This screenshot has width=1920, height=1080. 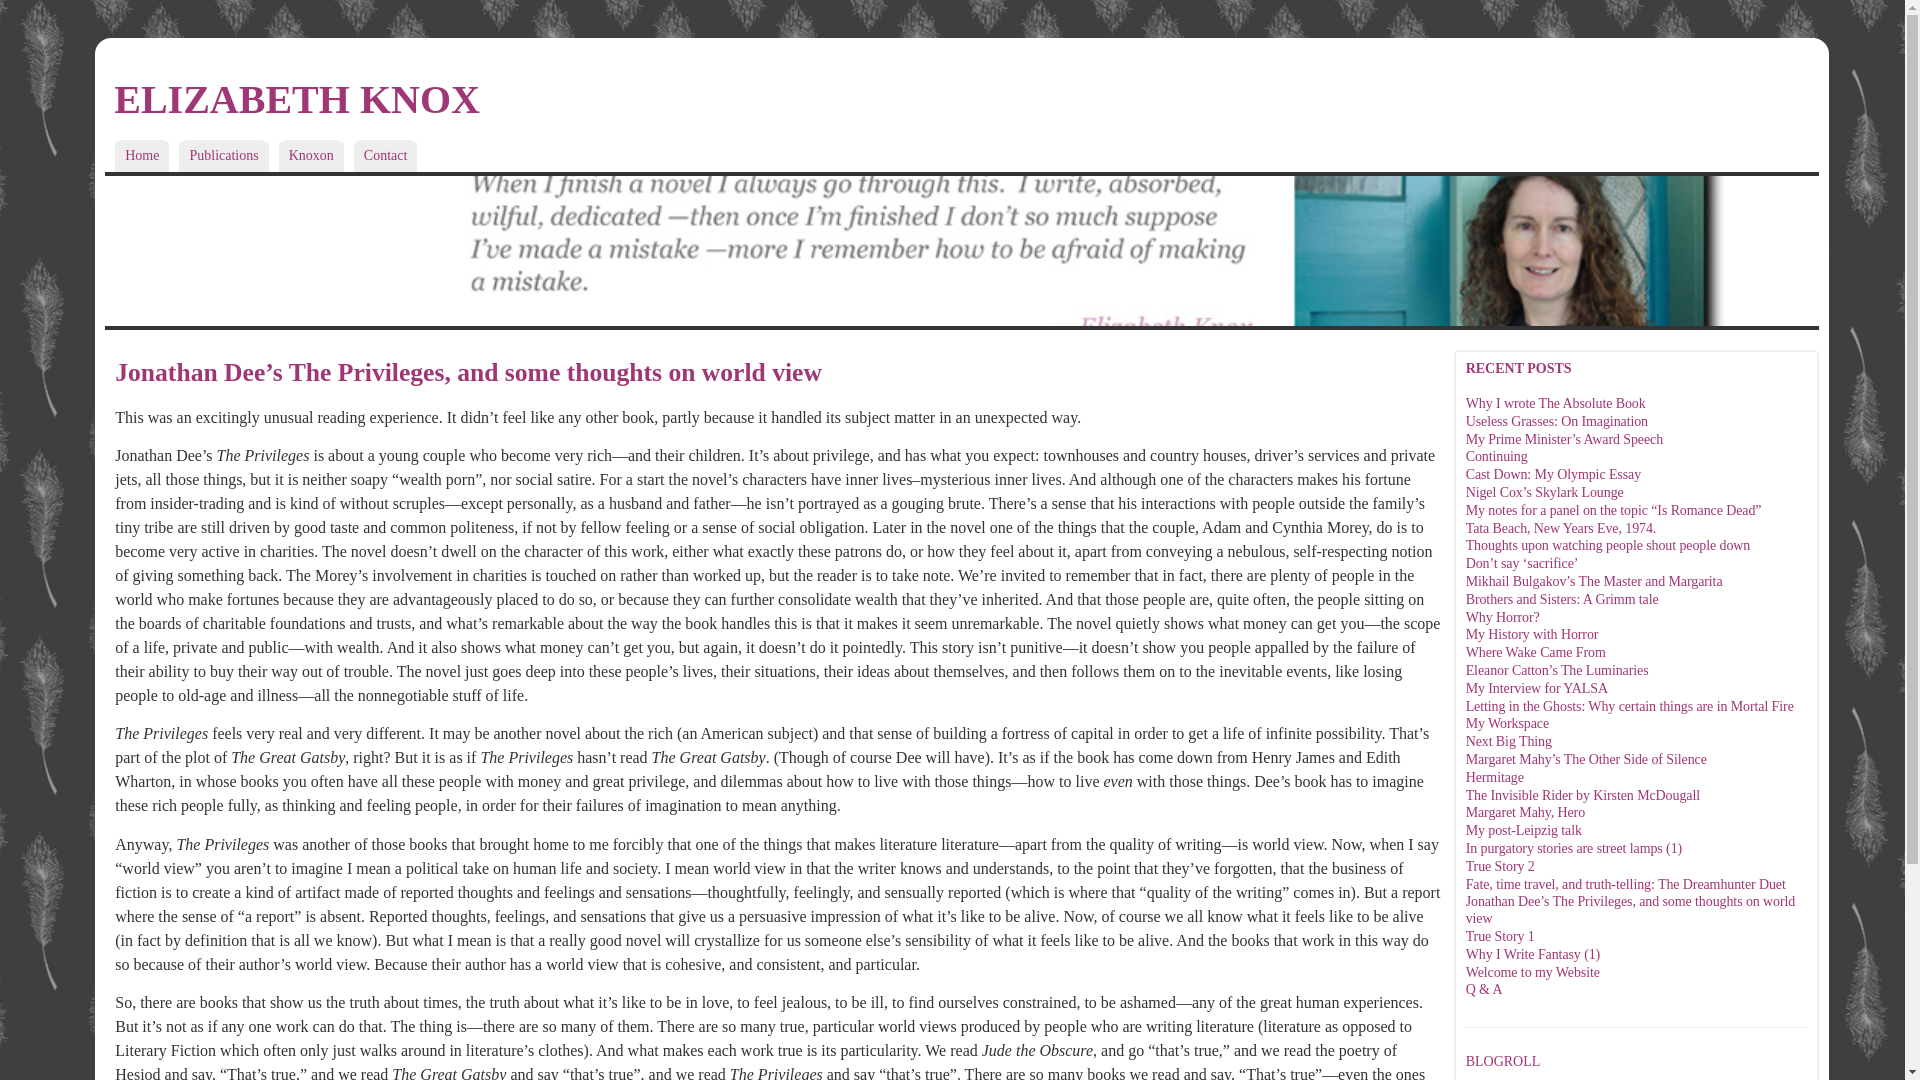 What do you see at coordinates (310, 156) in the screenshot?
I see `Knoxon` at bounding box center [310, 156].